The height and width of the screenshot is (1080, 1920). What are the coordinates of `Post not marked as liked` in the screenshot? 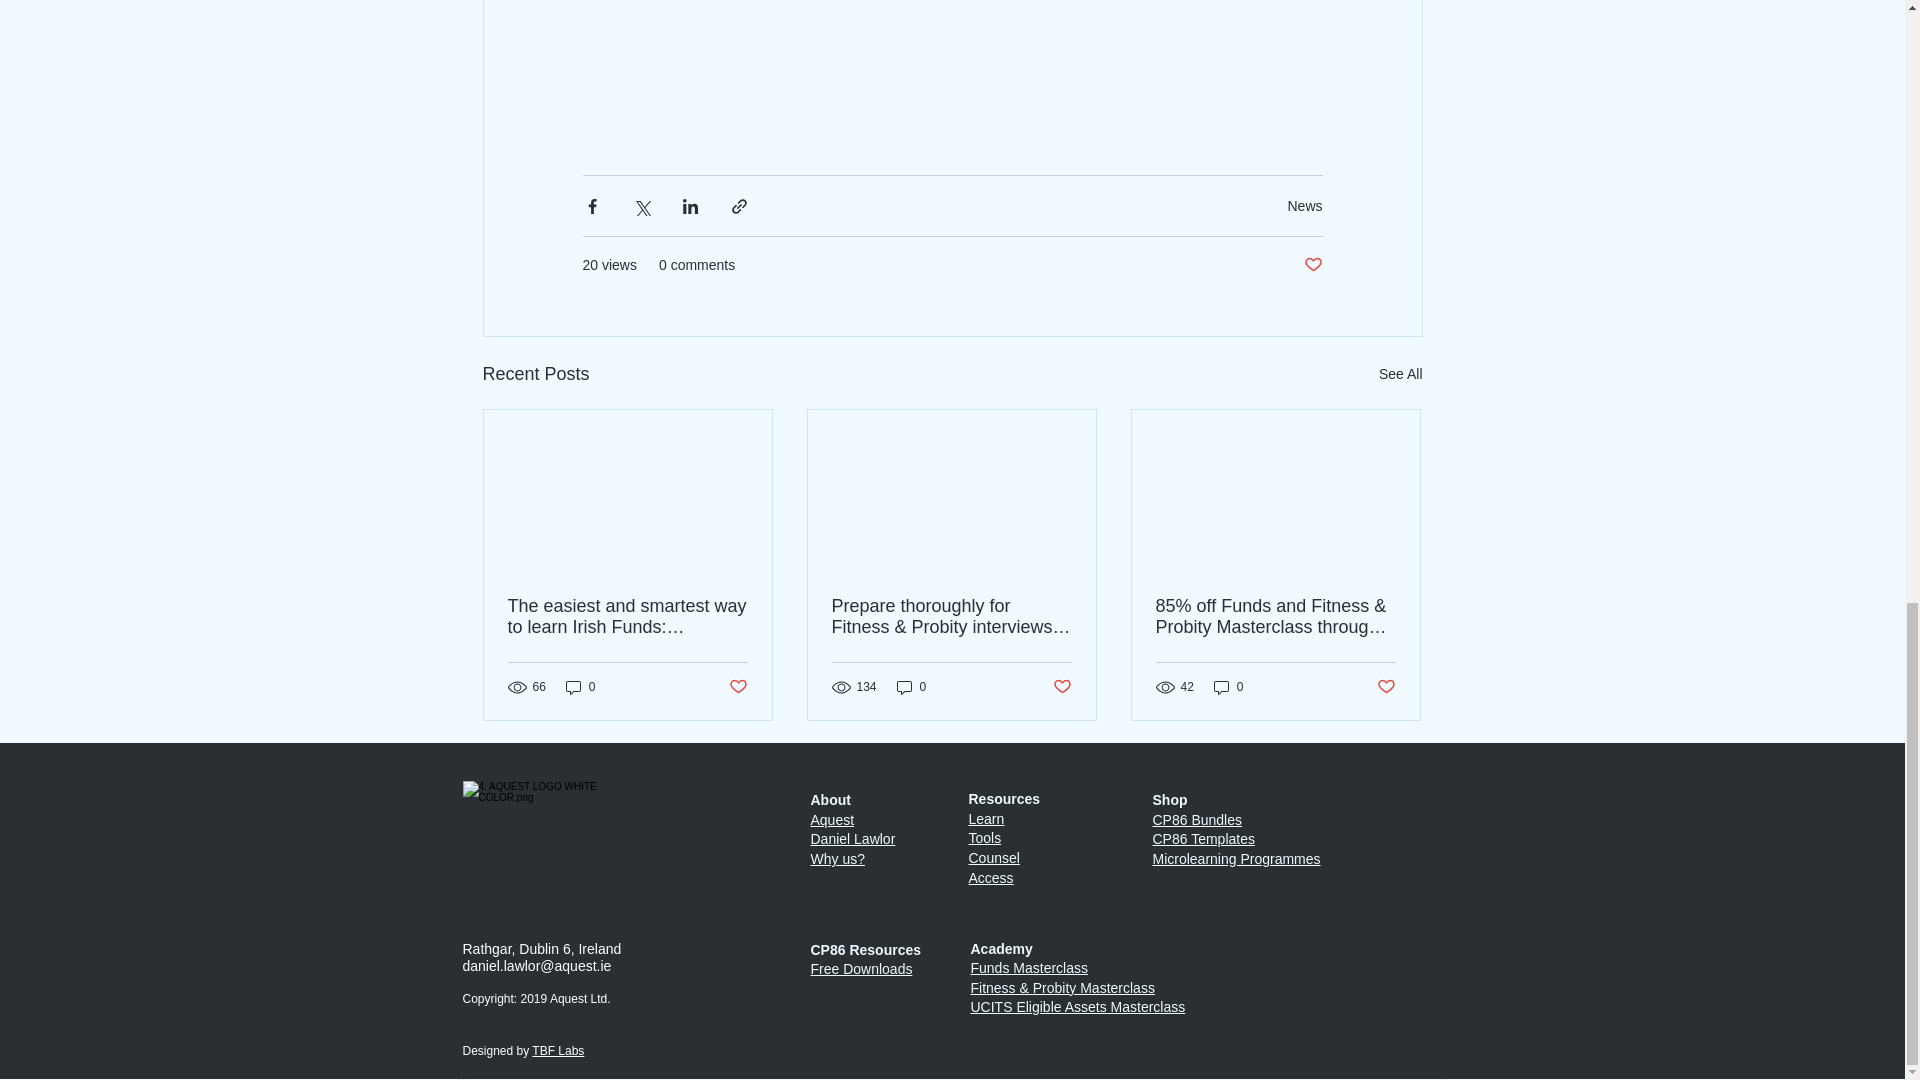 It's located at (1386, 687).